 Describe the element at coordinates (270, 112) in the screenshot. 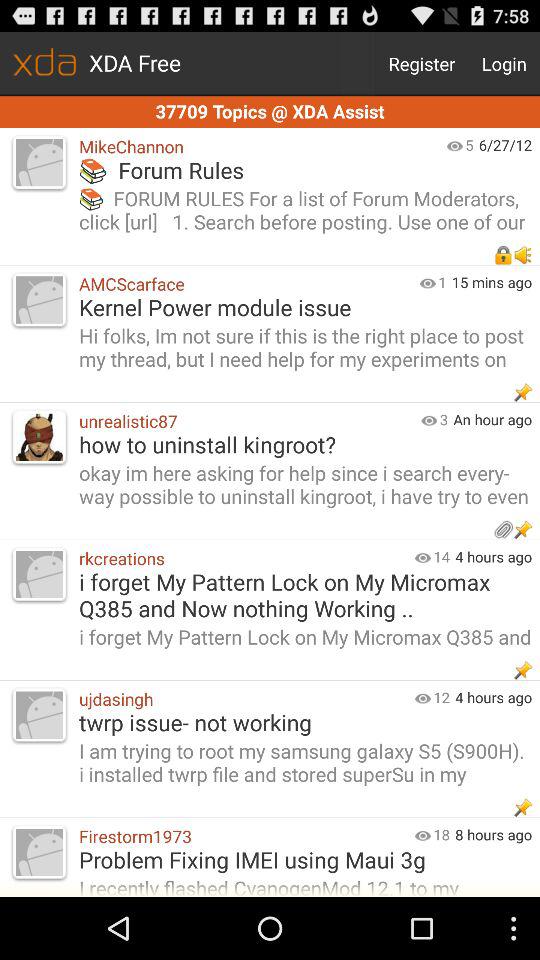

I see `tap the 37709 topics xda` at that location.